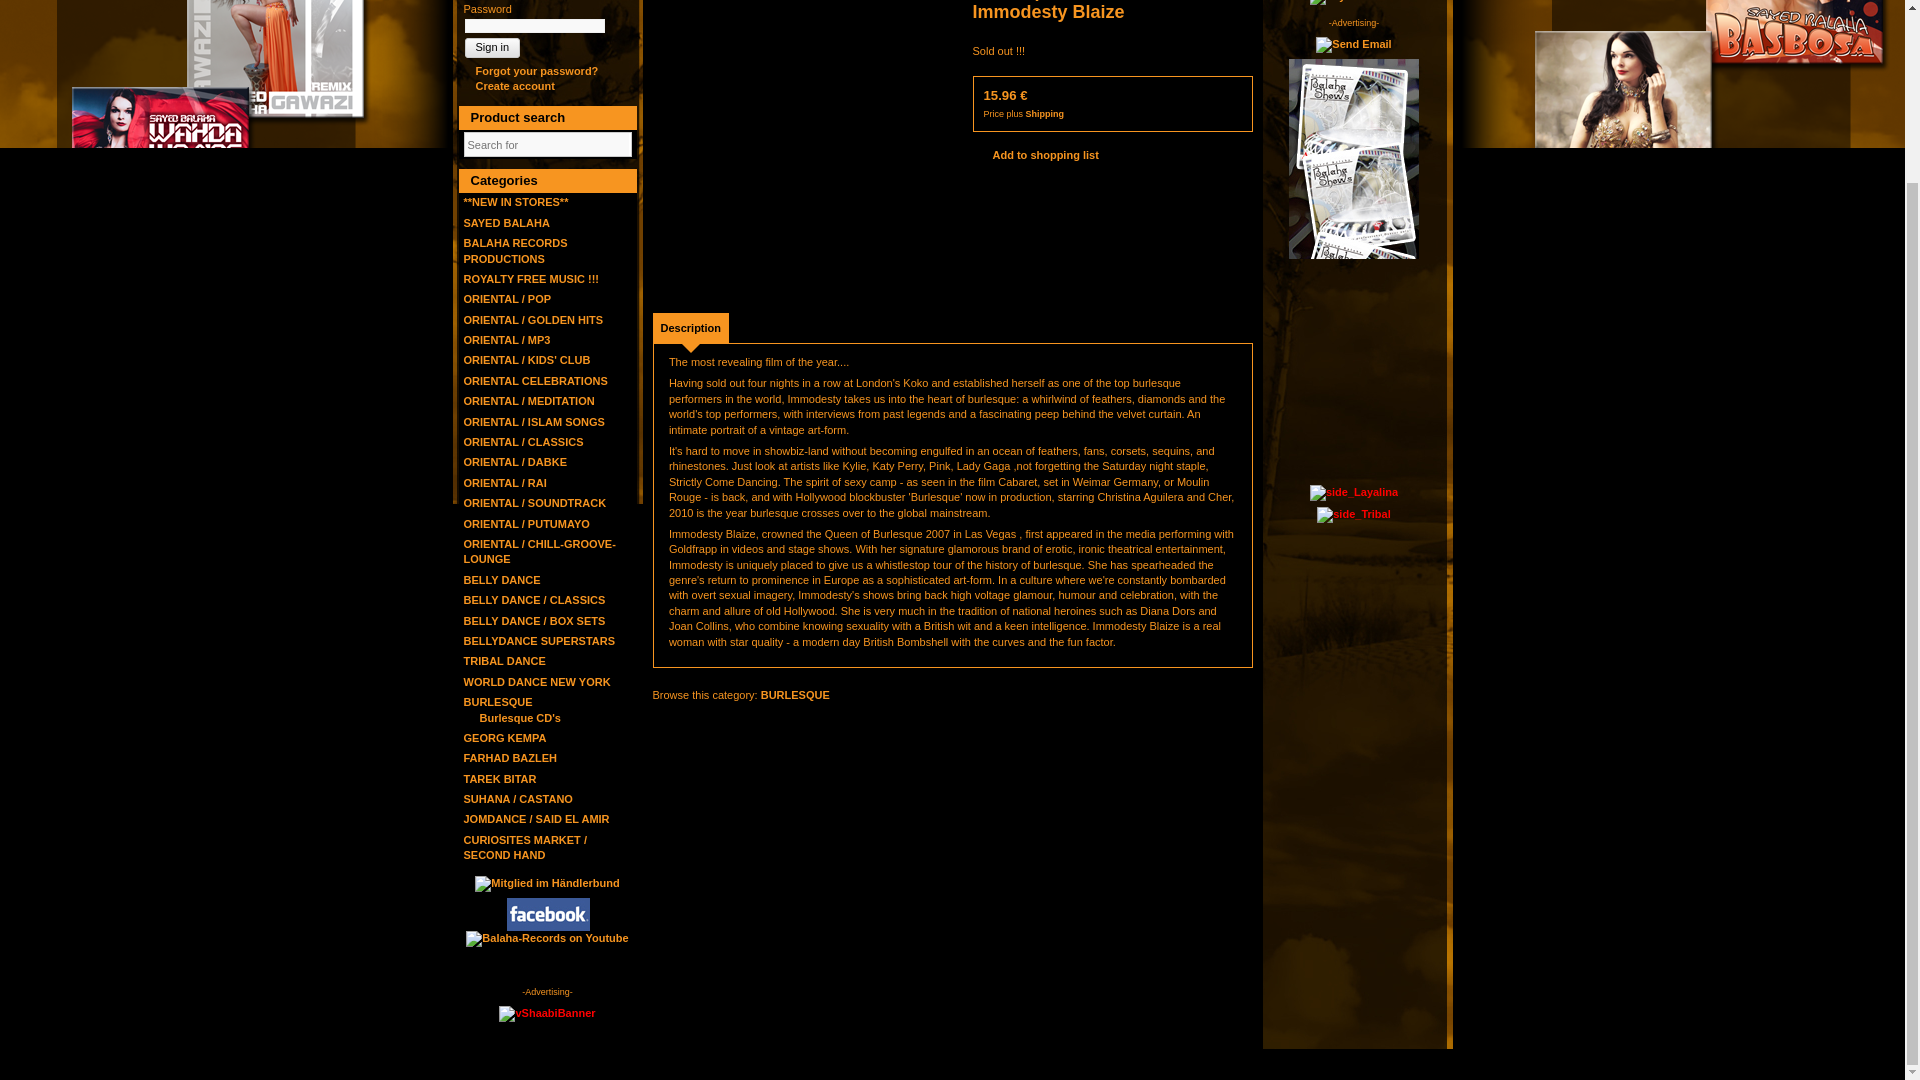  I want to click on BELLY DANCE, so click(502, 580).